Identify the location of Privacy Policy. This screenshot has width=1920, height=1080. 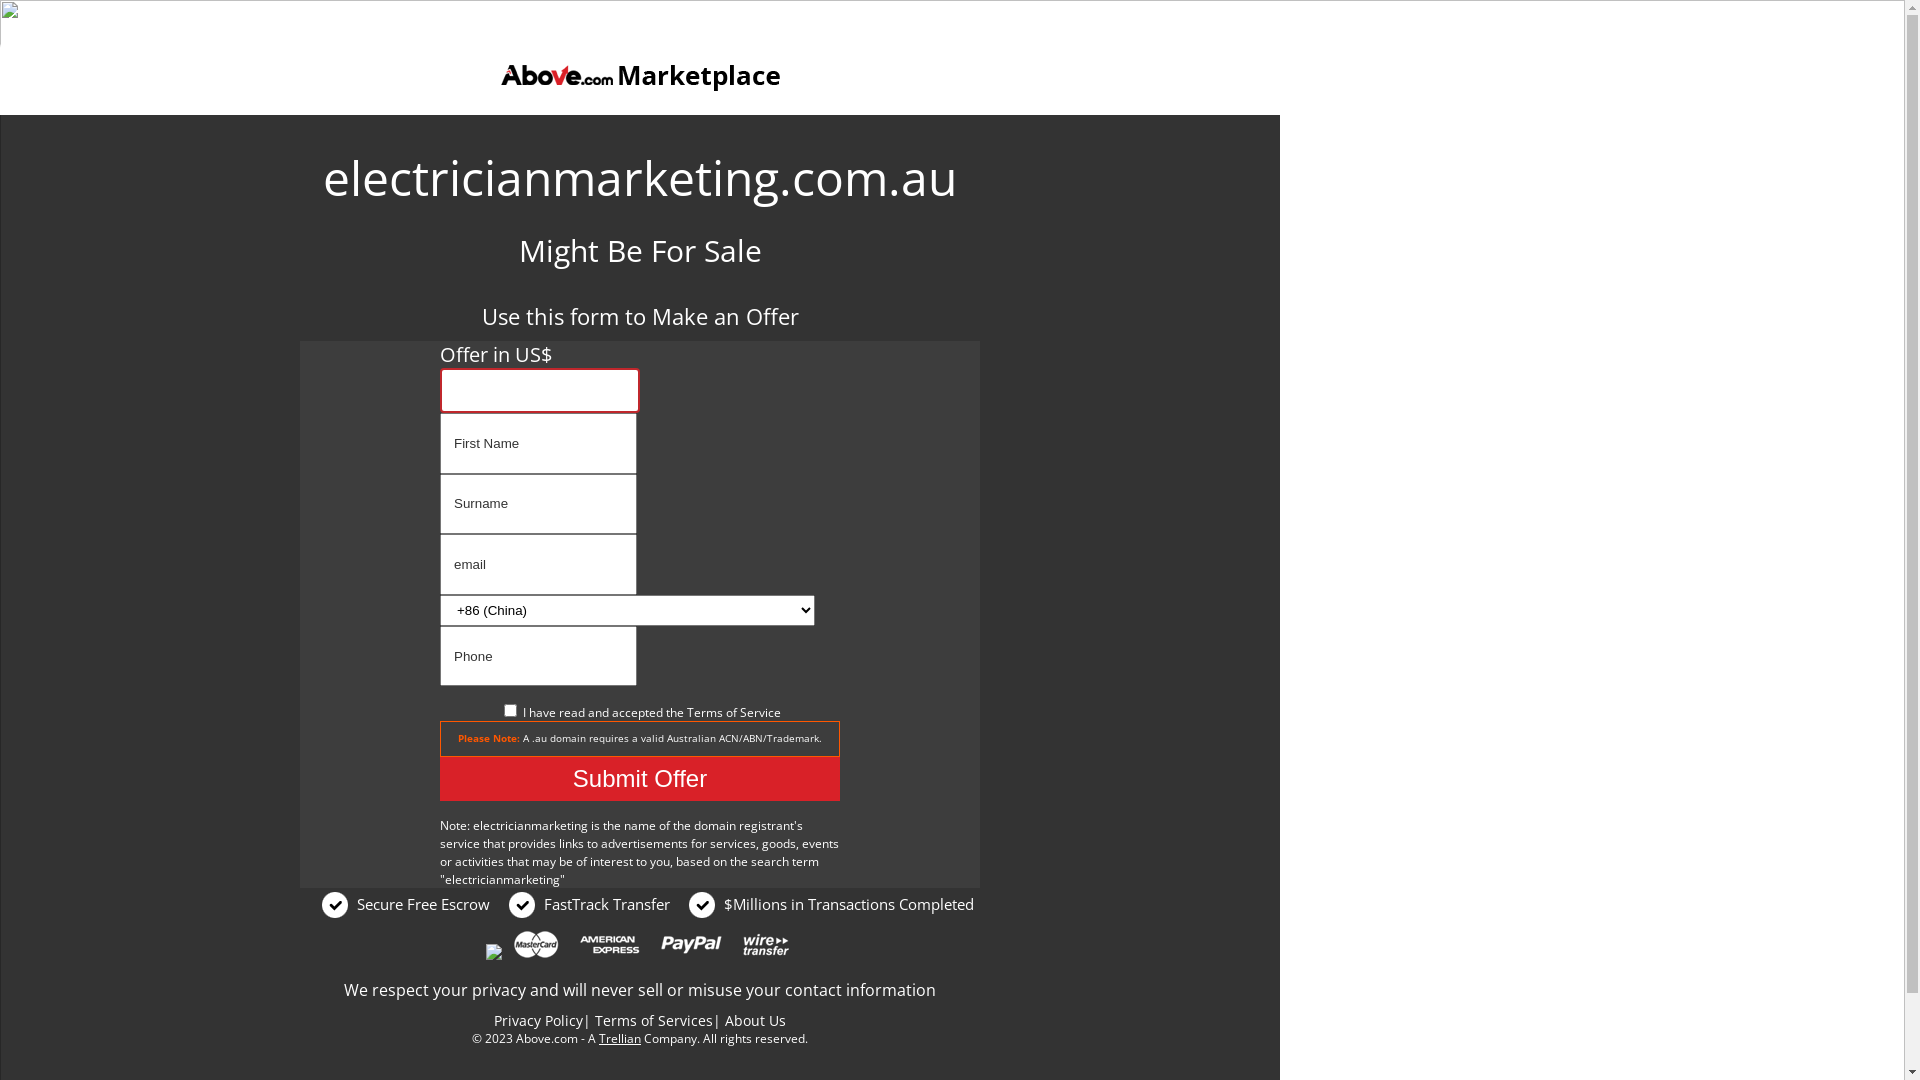
(538, 1020).